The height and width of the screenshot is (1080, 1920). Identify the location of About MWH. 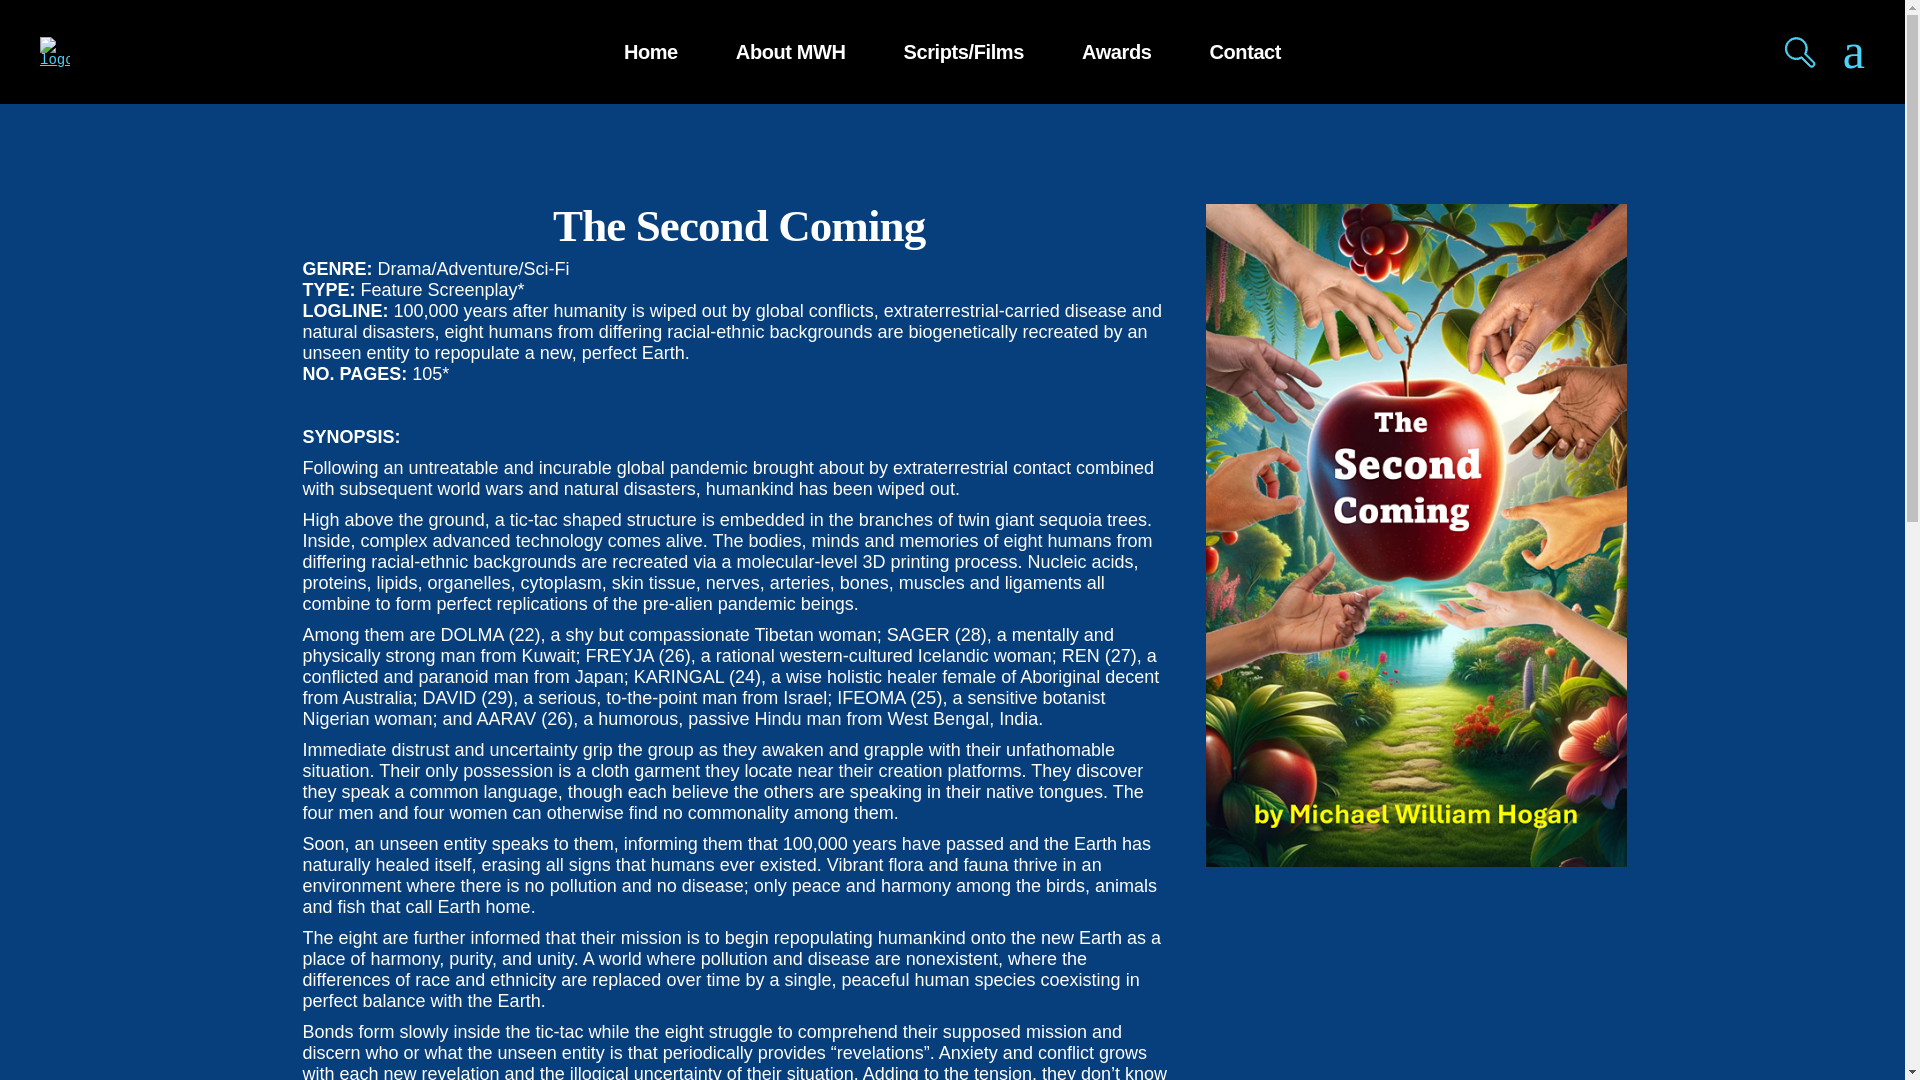
(790, 52).